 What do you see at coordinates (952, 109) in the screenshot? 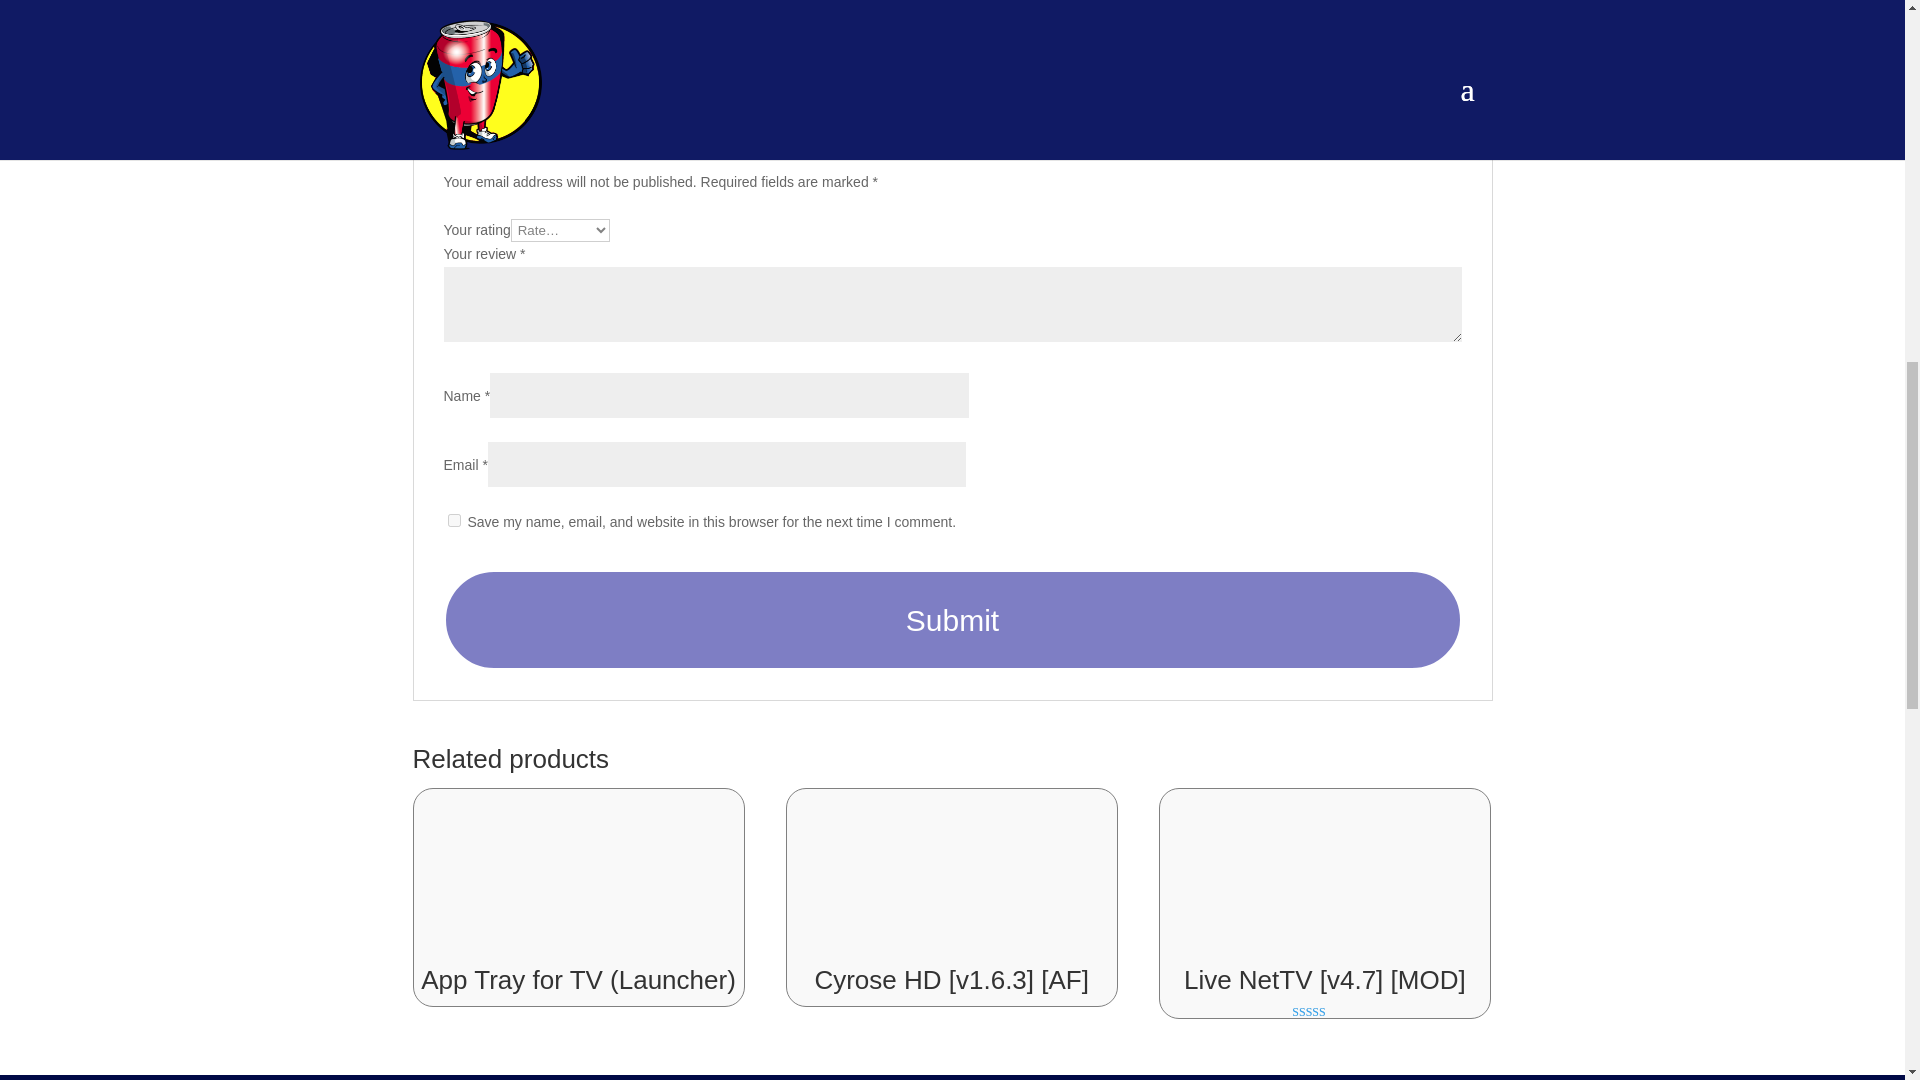
I see `Login with Google` at bounding box center [952, 109].